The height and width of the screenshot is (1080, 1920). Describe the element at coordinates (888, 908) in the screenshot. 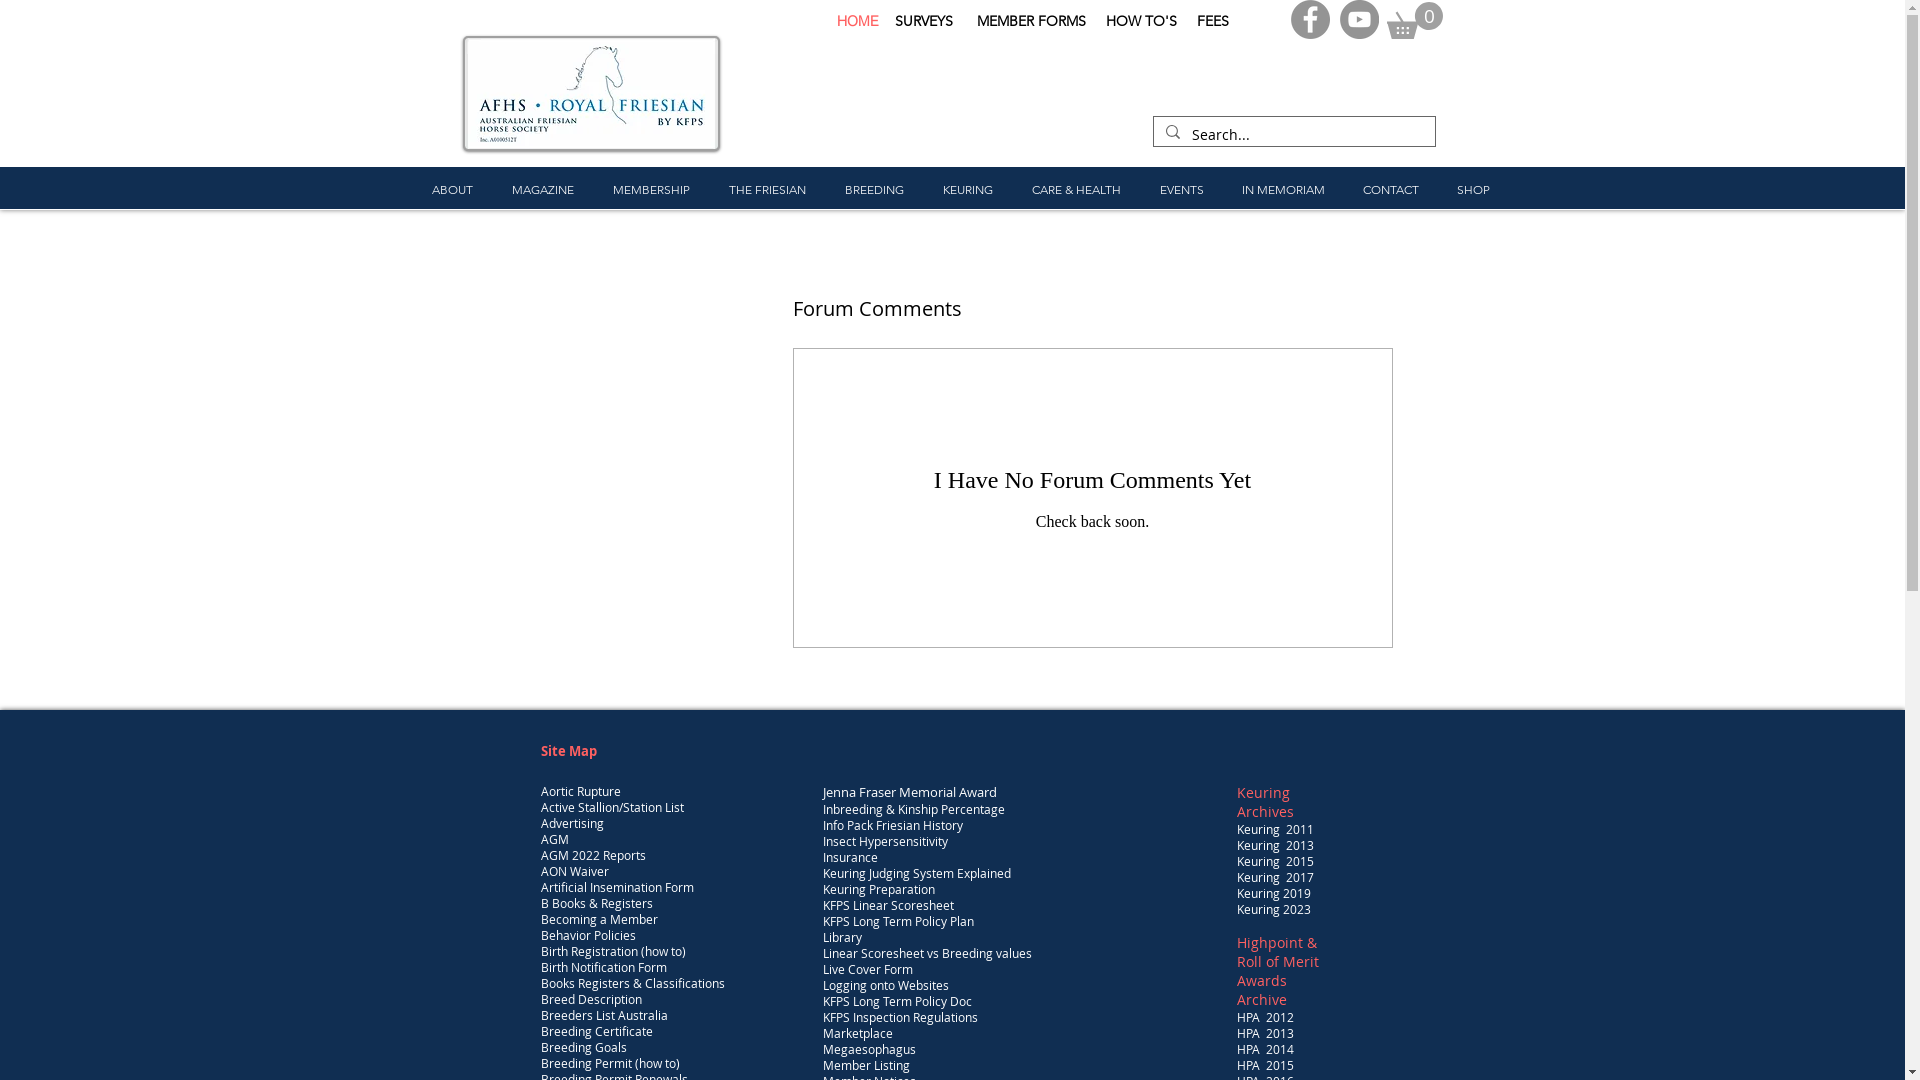

I see `KFPS Linear Scoresheet` at that location.